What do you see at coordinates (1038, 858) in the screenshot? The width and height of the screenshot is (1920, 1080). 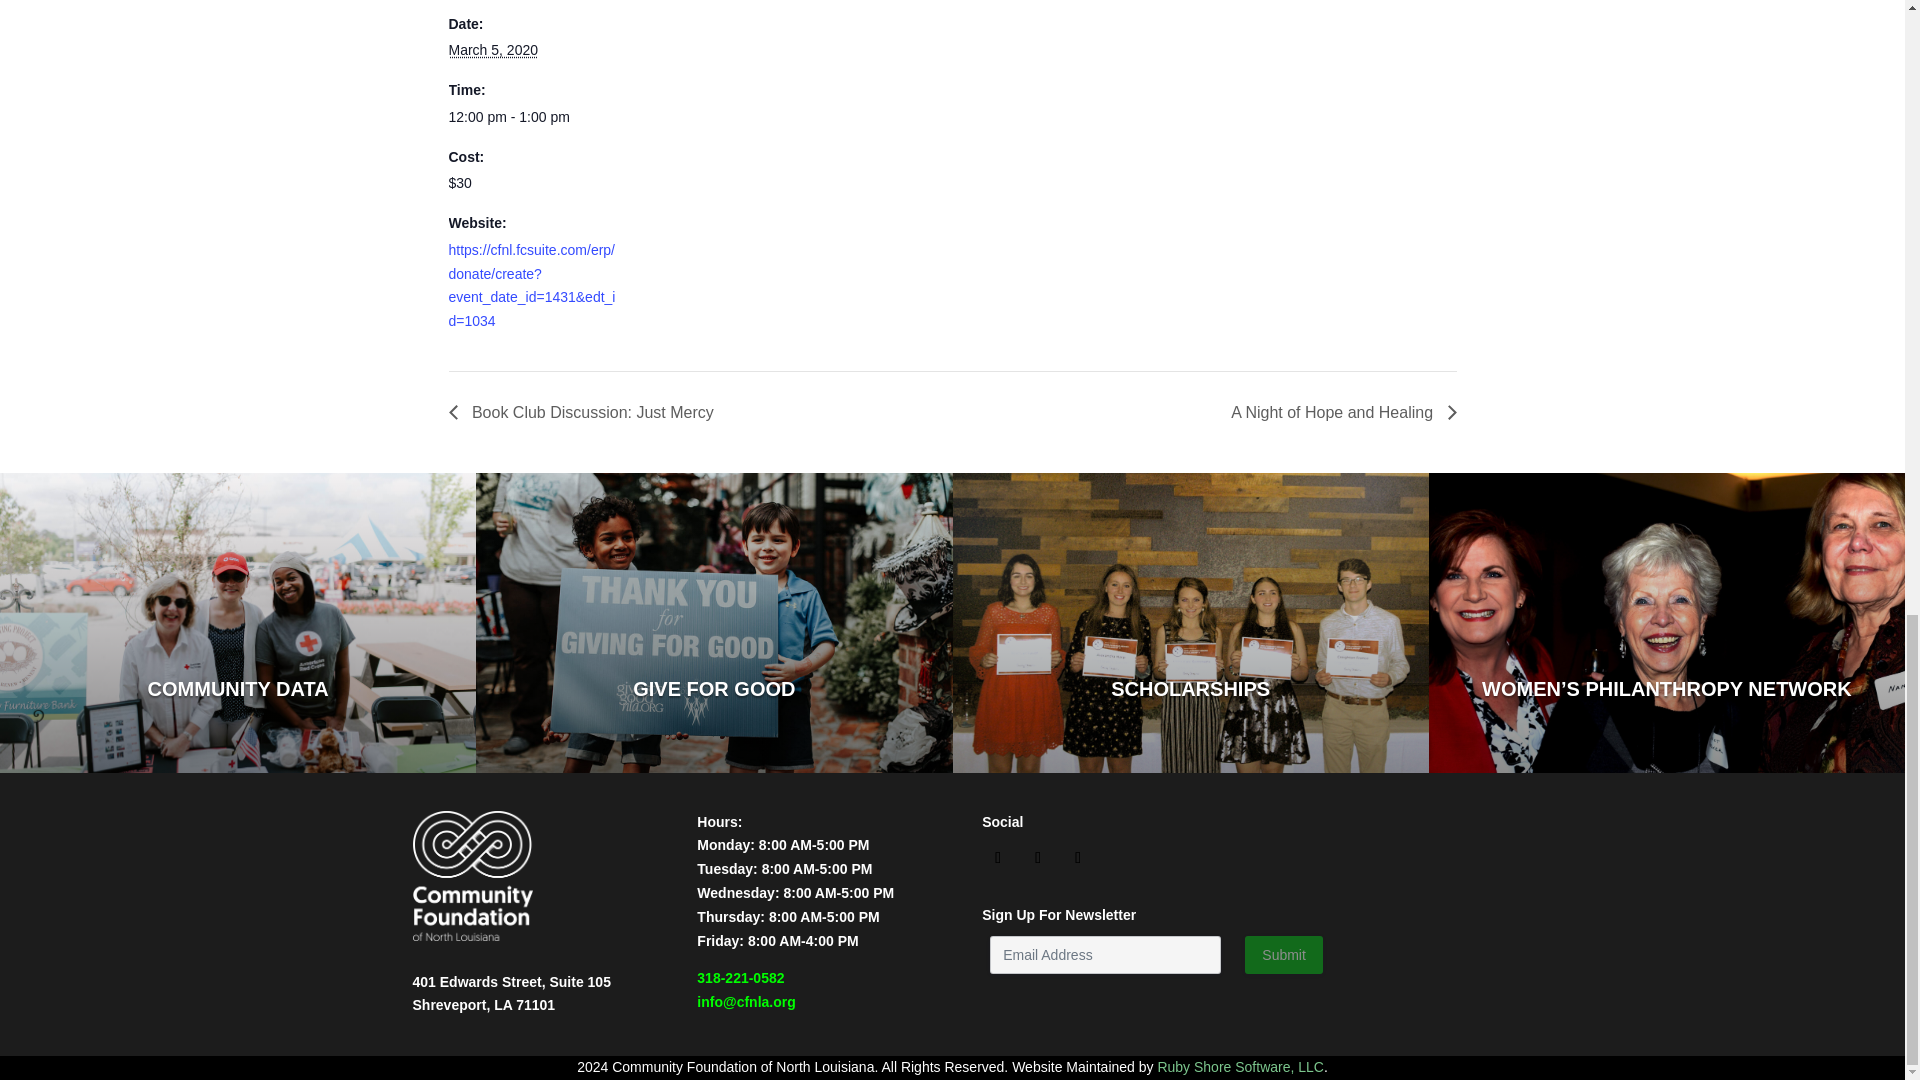 I see `Follow on Instagram` at bounding box center [1038, 858].